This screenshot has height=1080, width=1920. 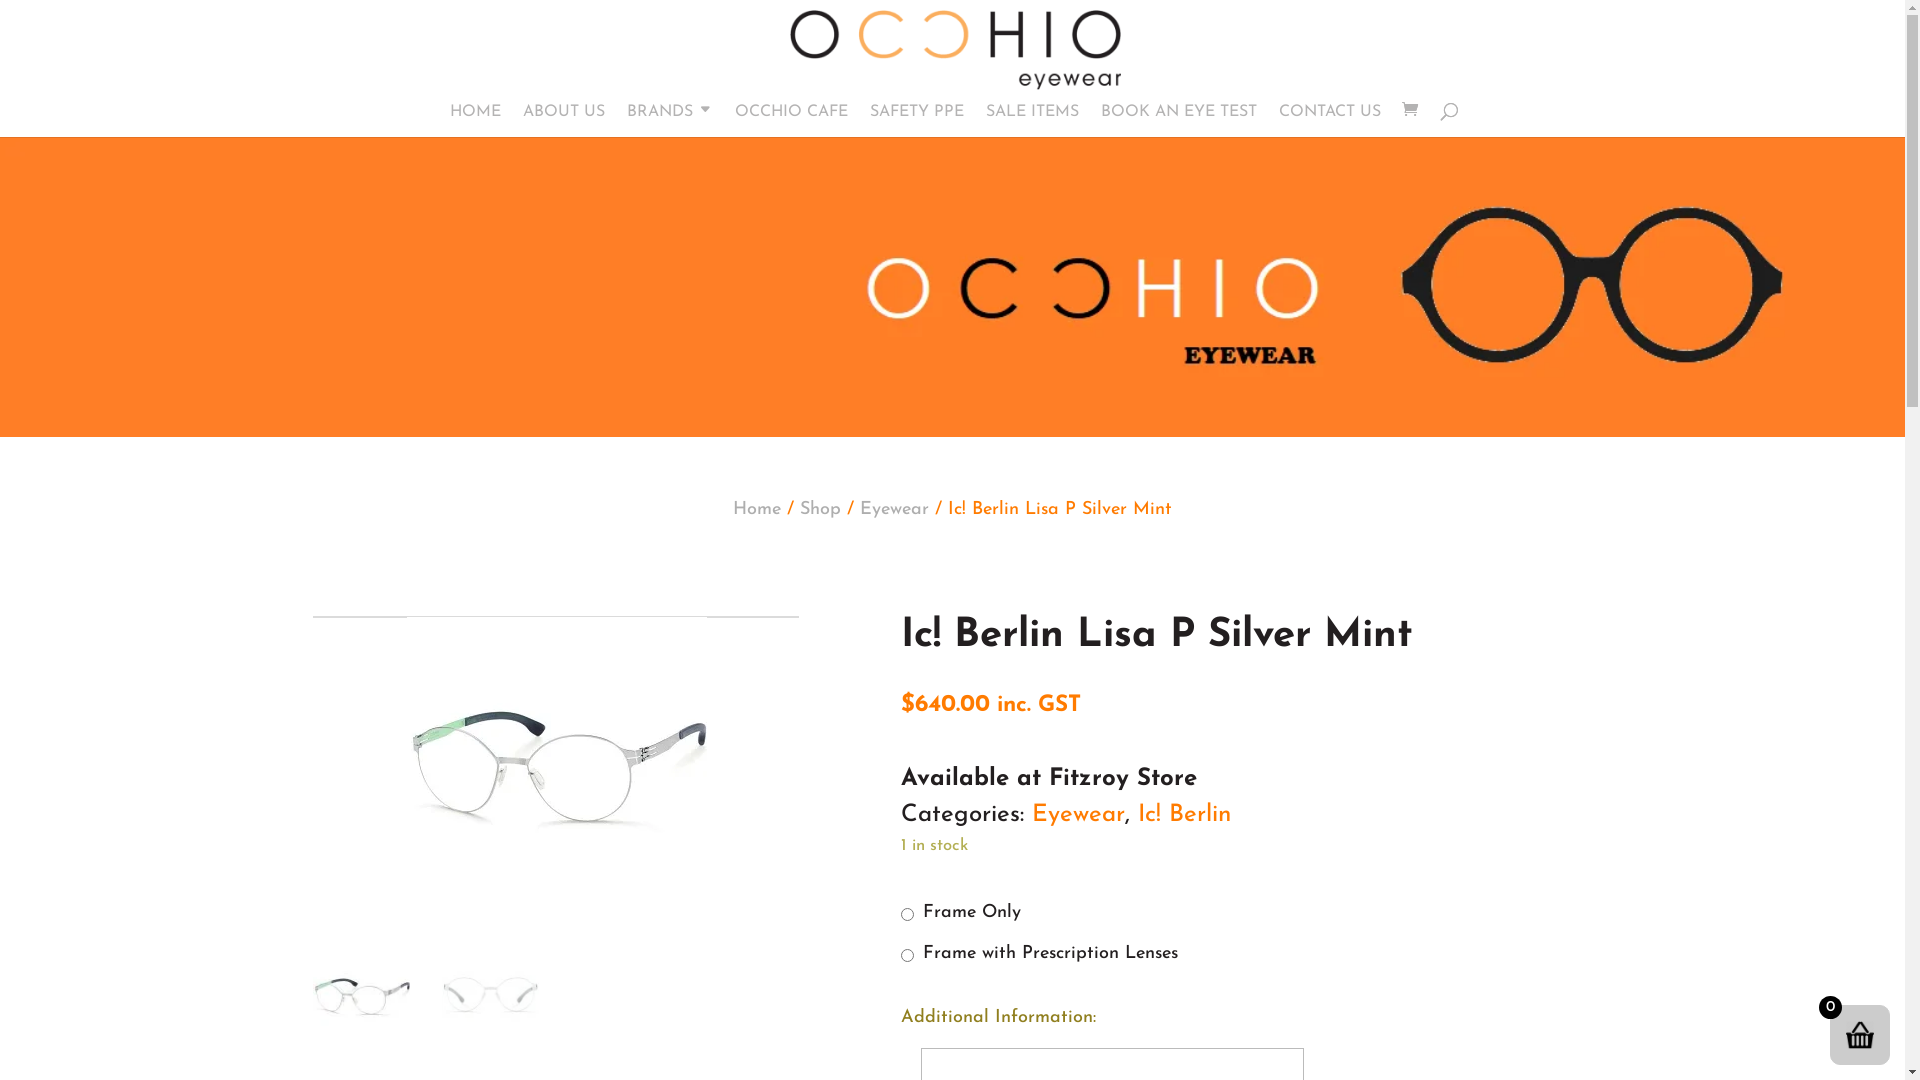 I want to click on ABOUT US, so click(x=563, y=121).